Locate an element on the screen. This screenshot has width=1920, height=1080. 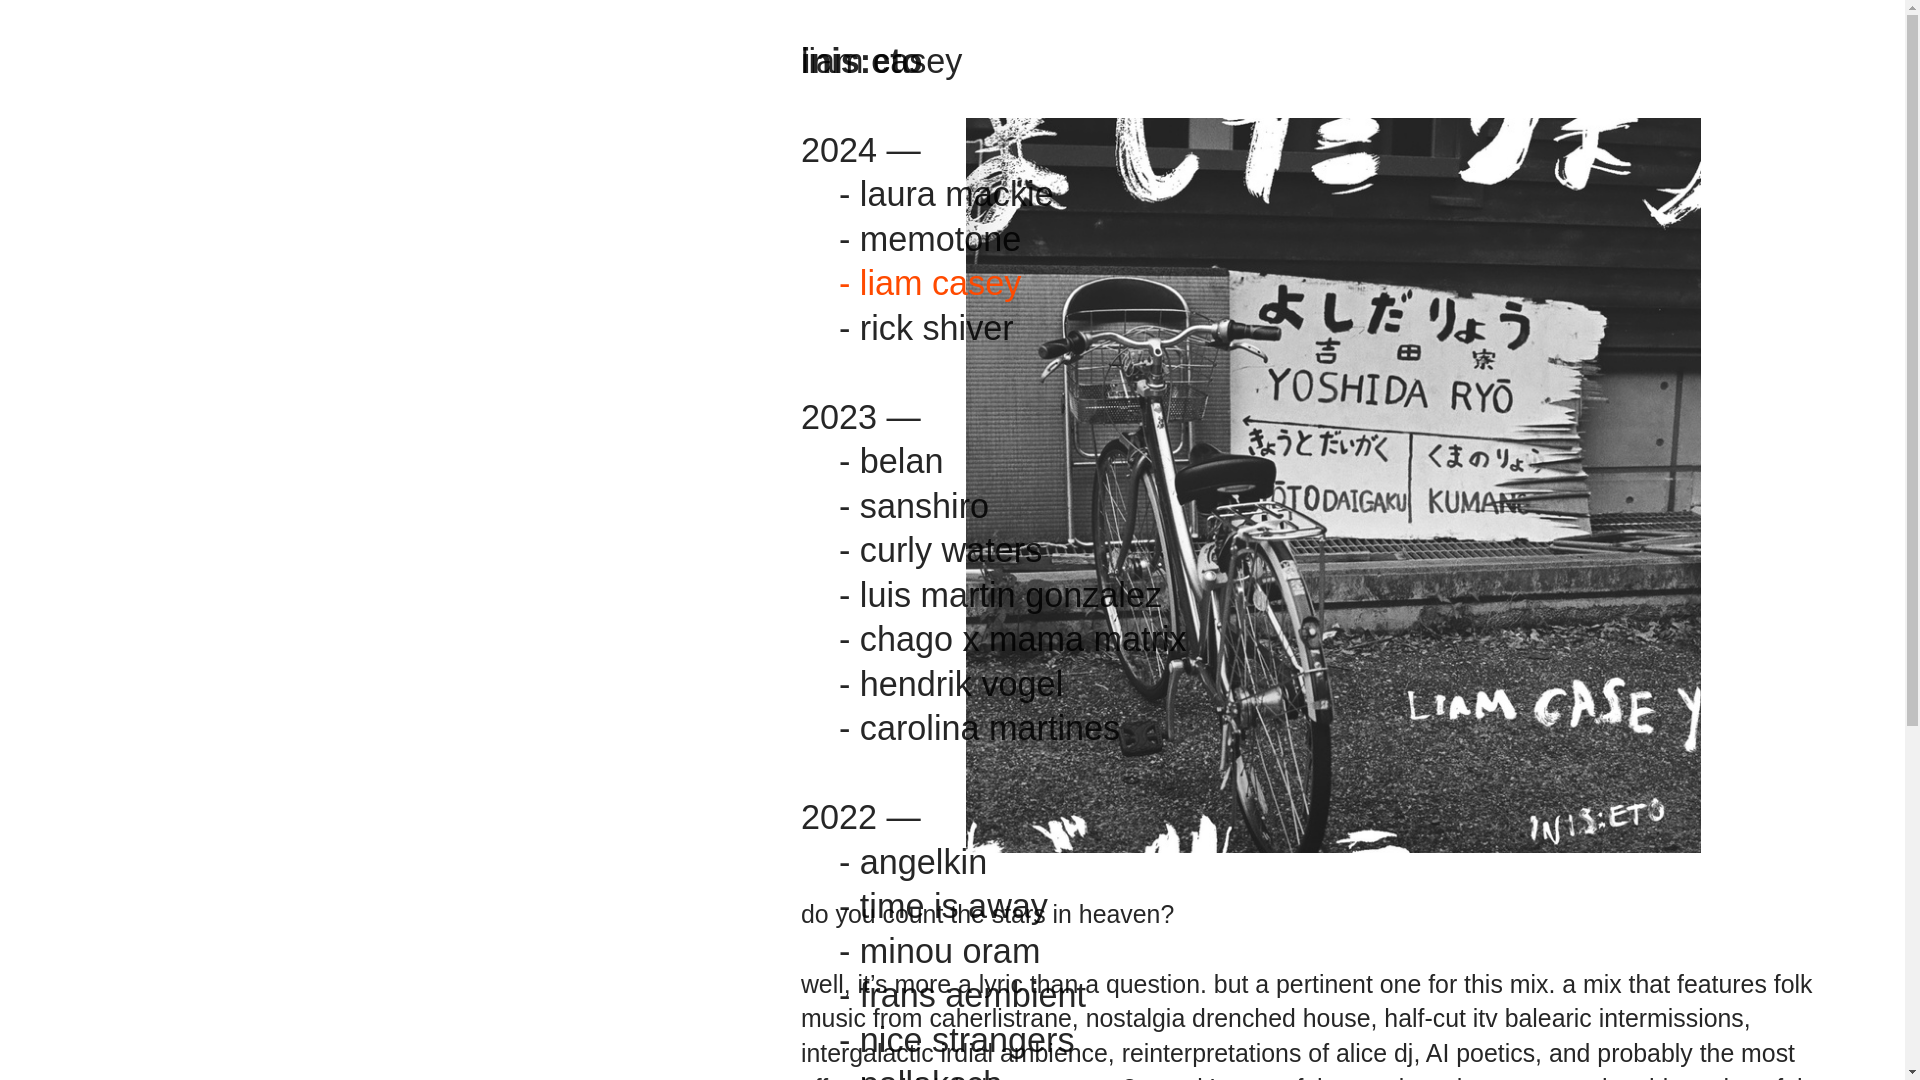
- carolina martines is located at coordinates (979, 728).